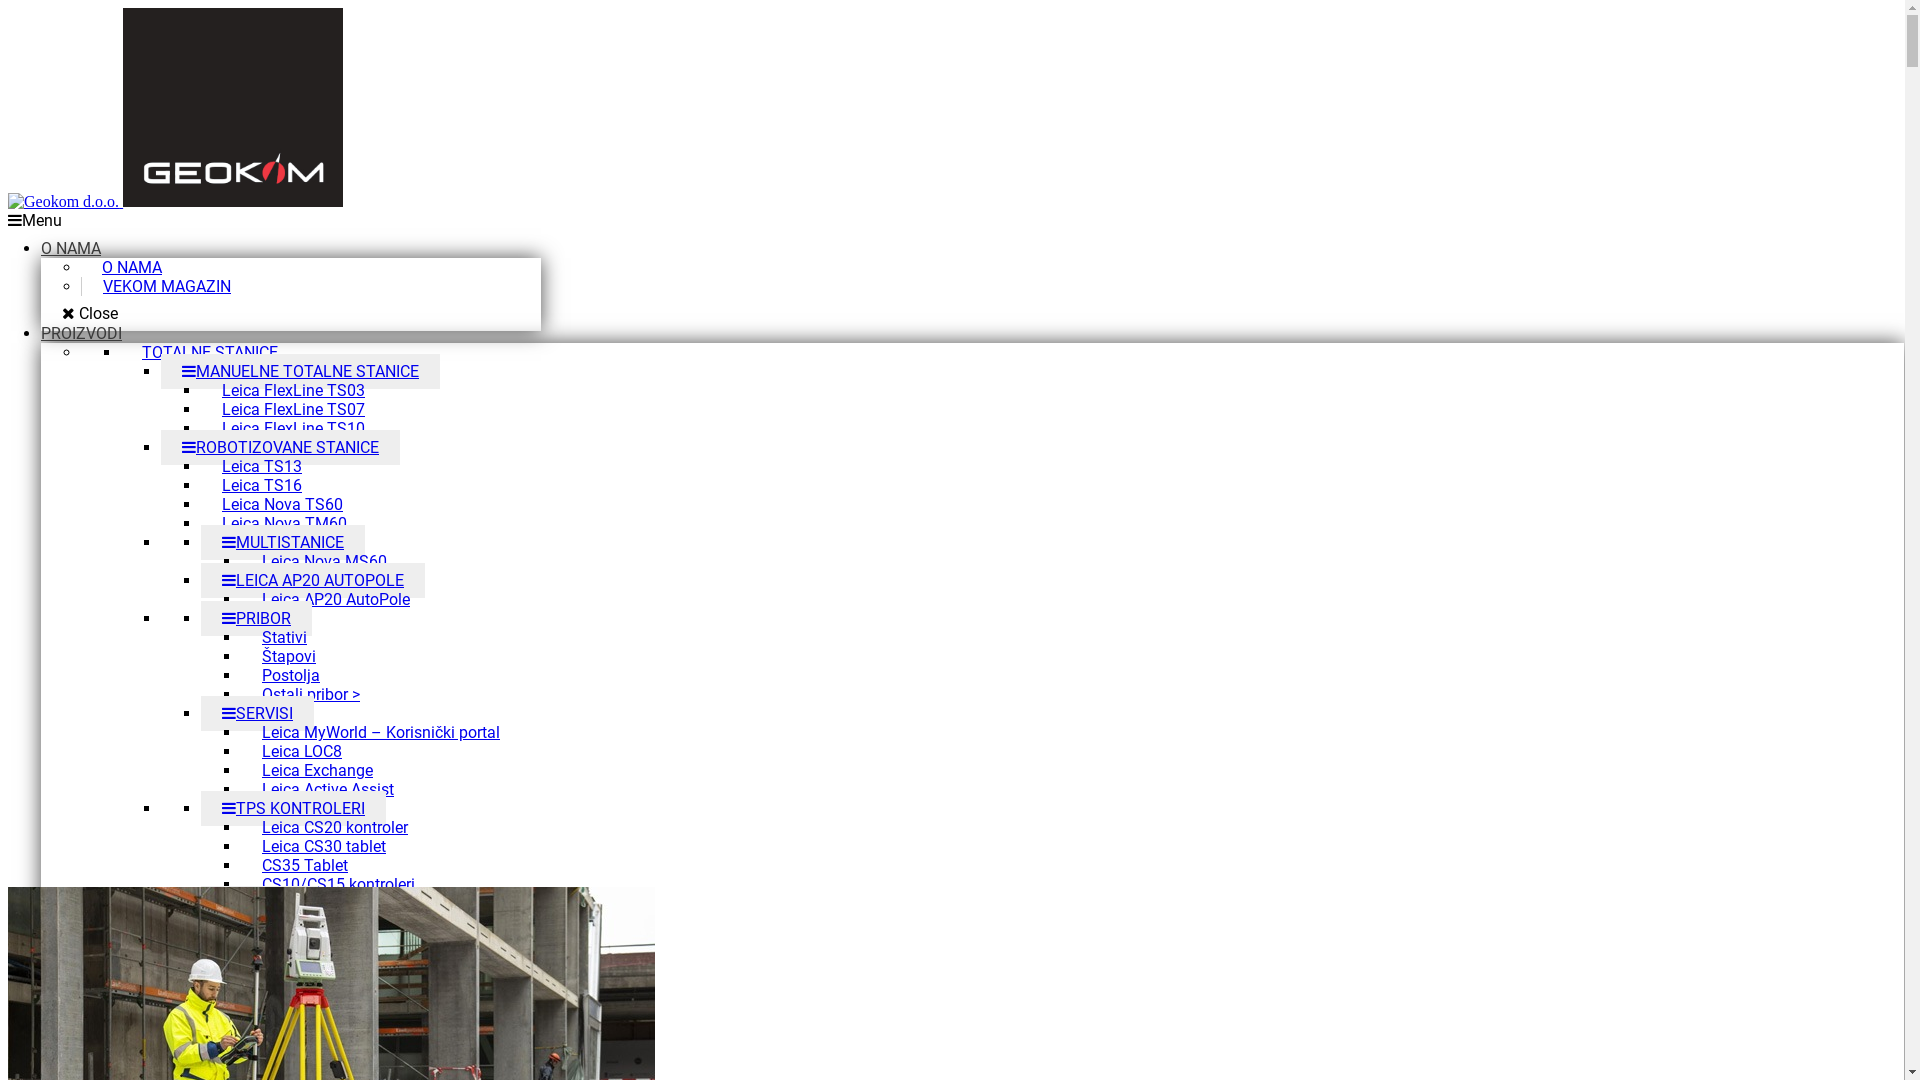 This screenshot has width=1920, height=1080. Describe the element at coordinates (210, 352) in the screenshot. I see `TOTALNE STANICE` at that location.